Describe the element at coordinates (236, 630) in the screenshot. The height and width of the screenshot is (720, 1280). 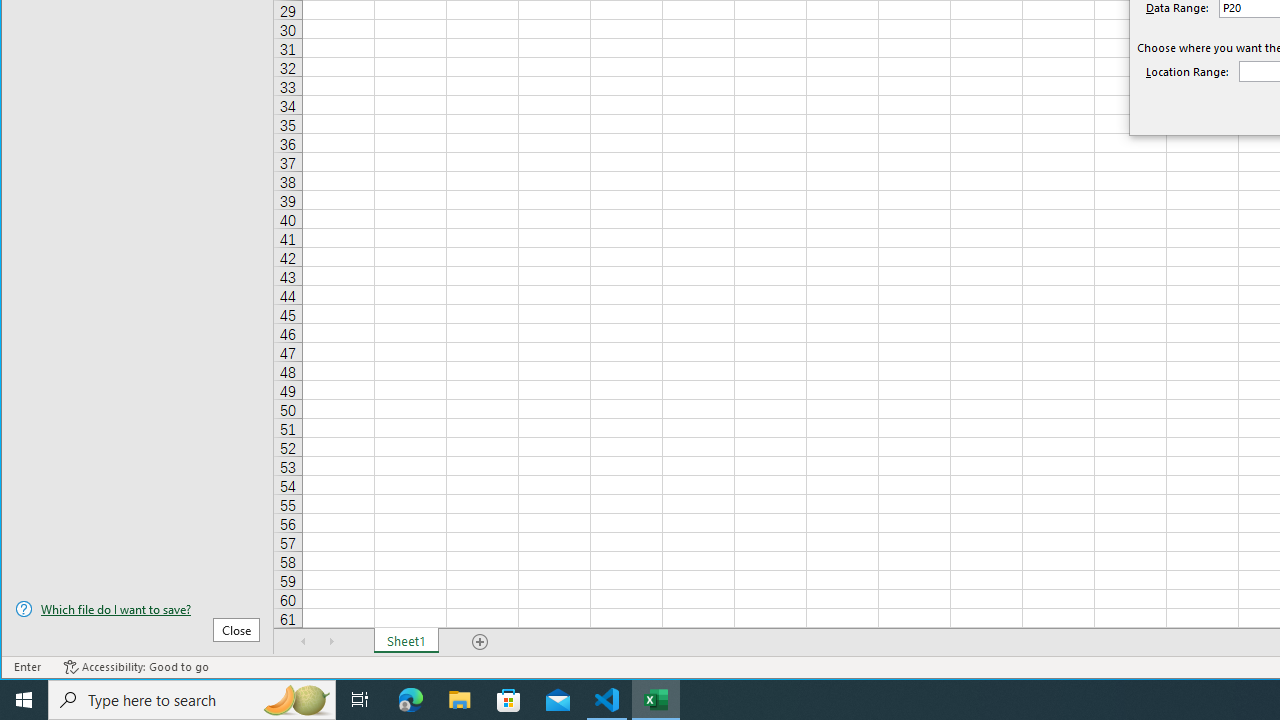
I see `Close` at that location.